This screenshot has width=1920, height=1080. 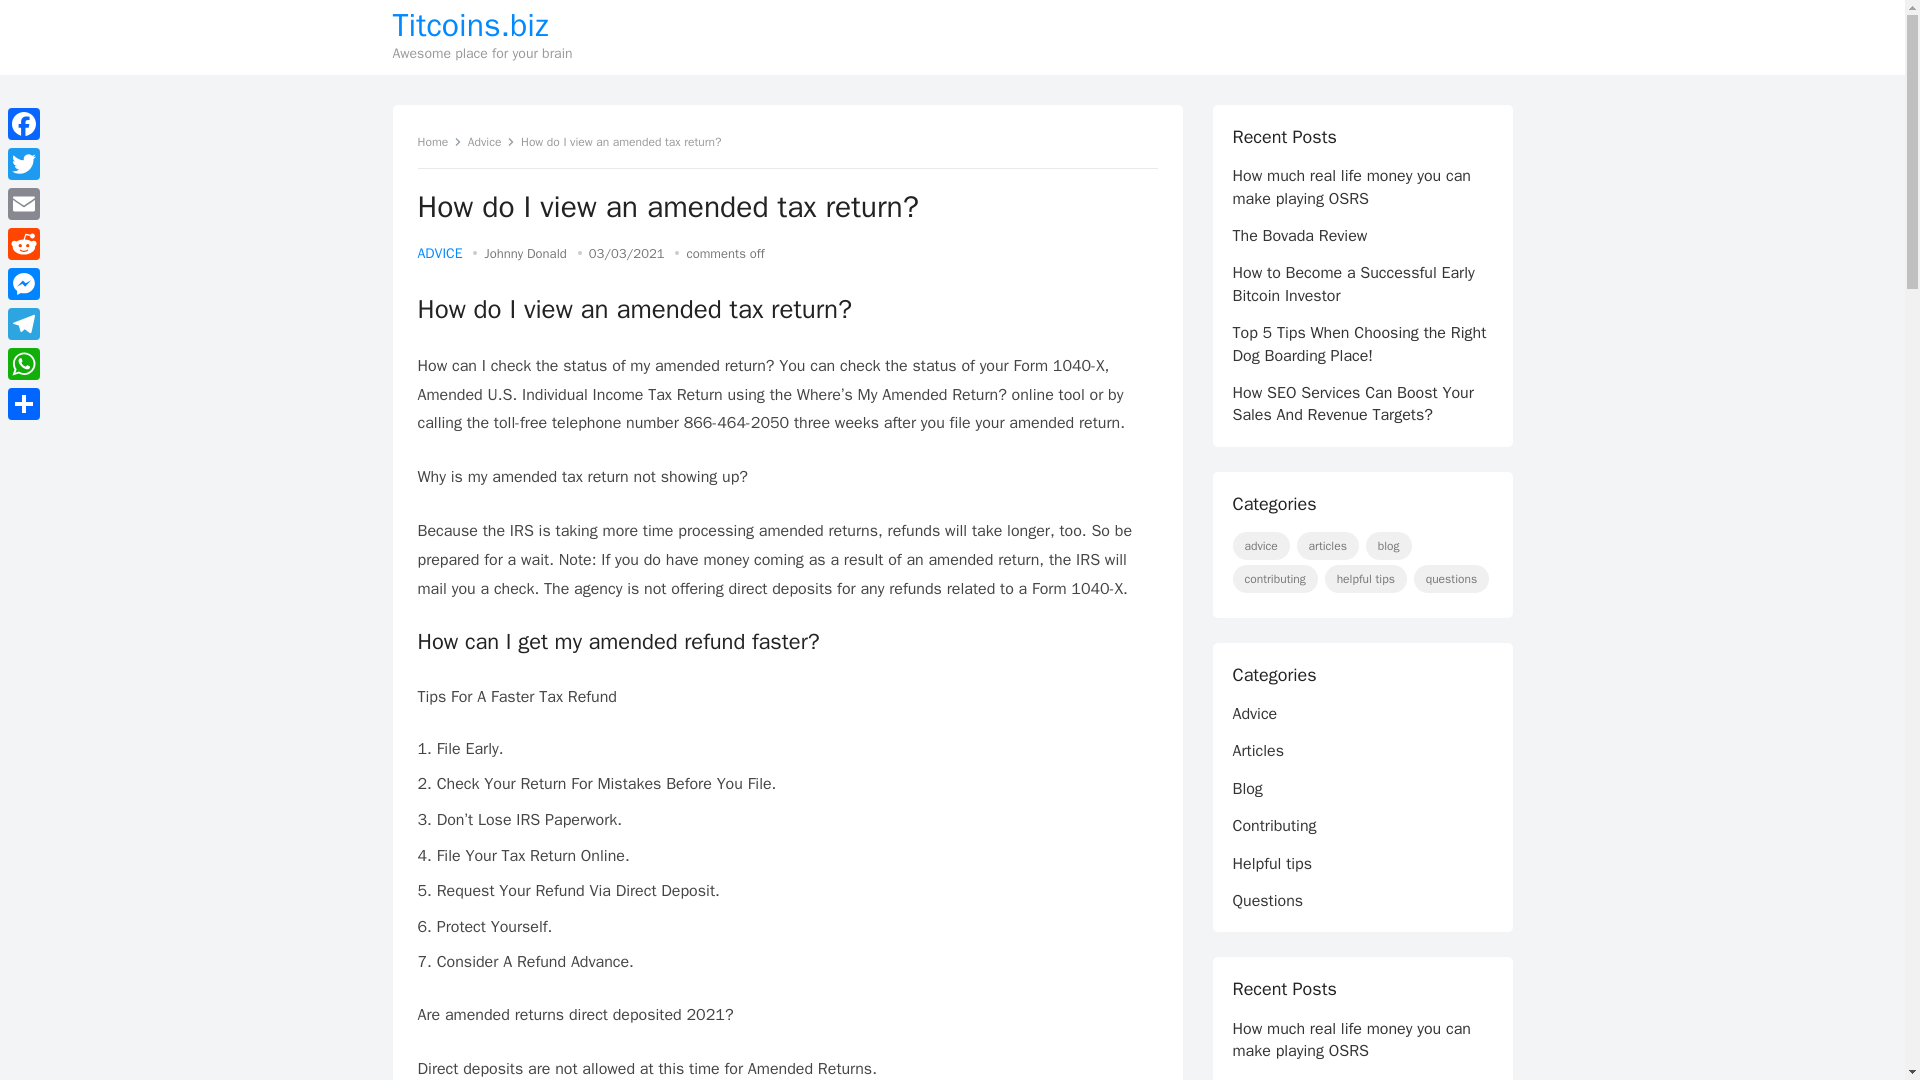 What do you see at coordinates (482, 26) in the screenshot?
I see `Titcoins.biz` at bounding box center [482, 26].